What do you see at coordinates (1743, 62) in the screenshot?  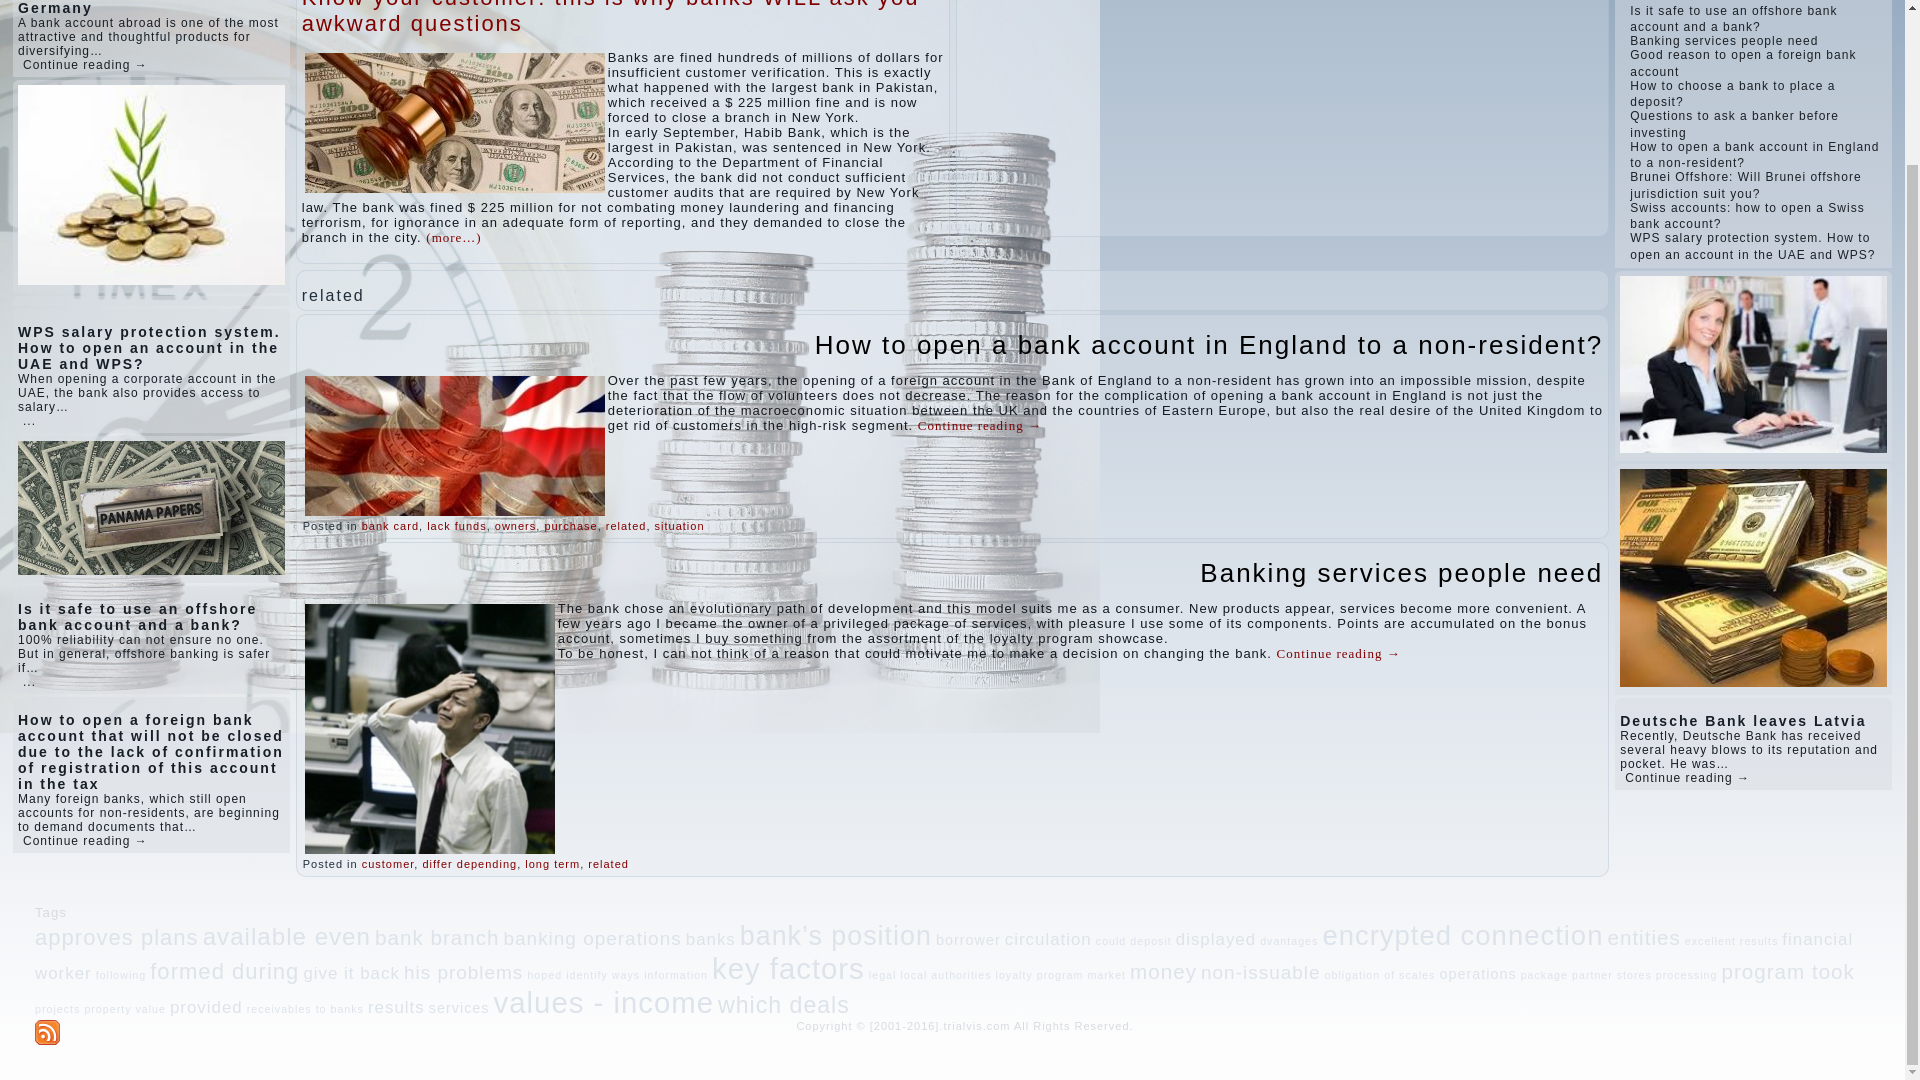 I see `Good reason to open a foreign bank account` at bounding box center [1743, 62].